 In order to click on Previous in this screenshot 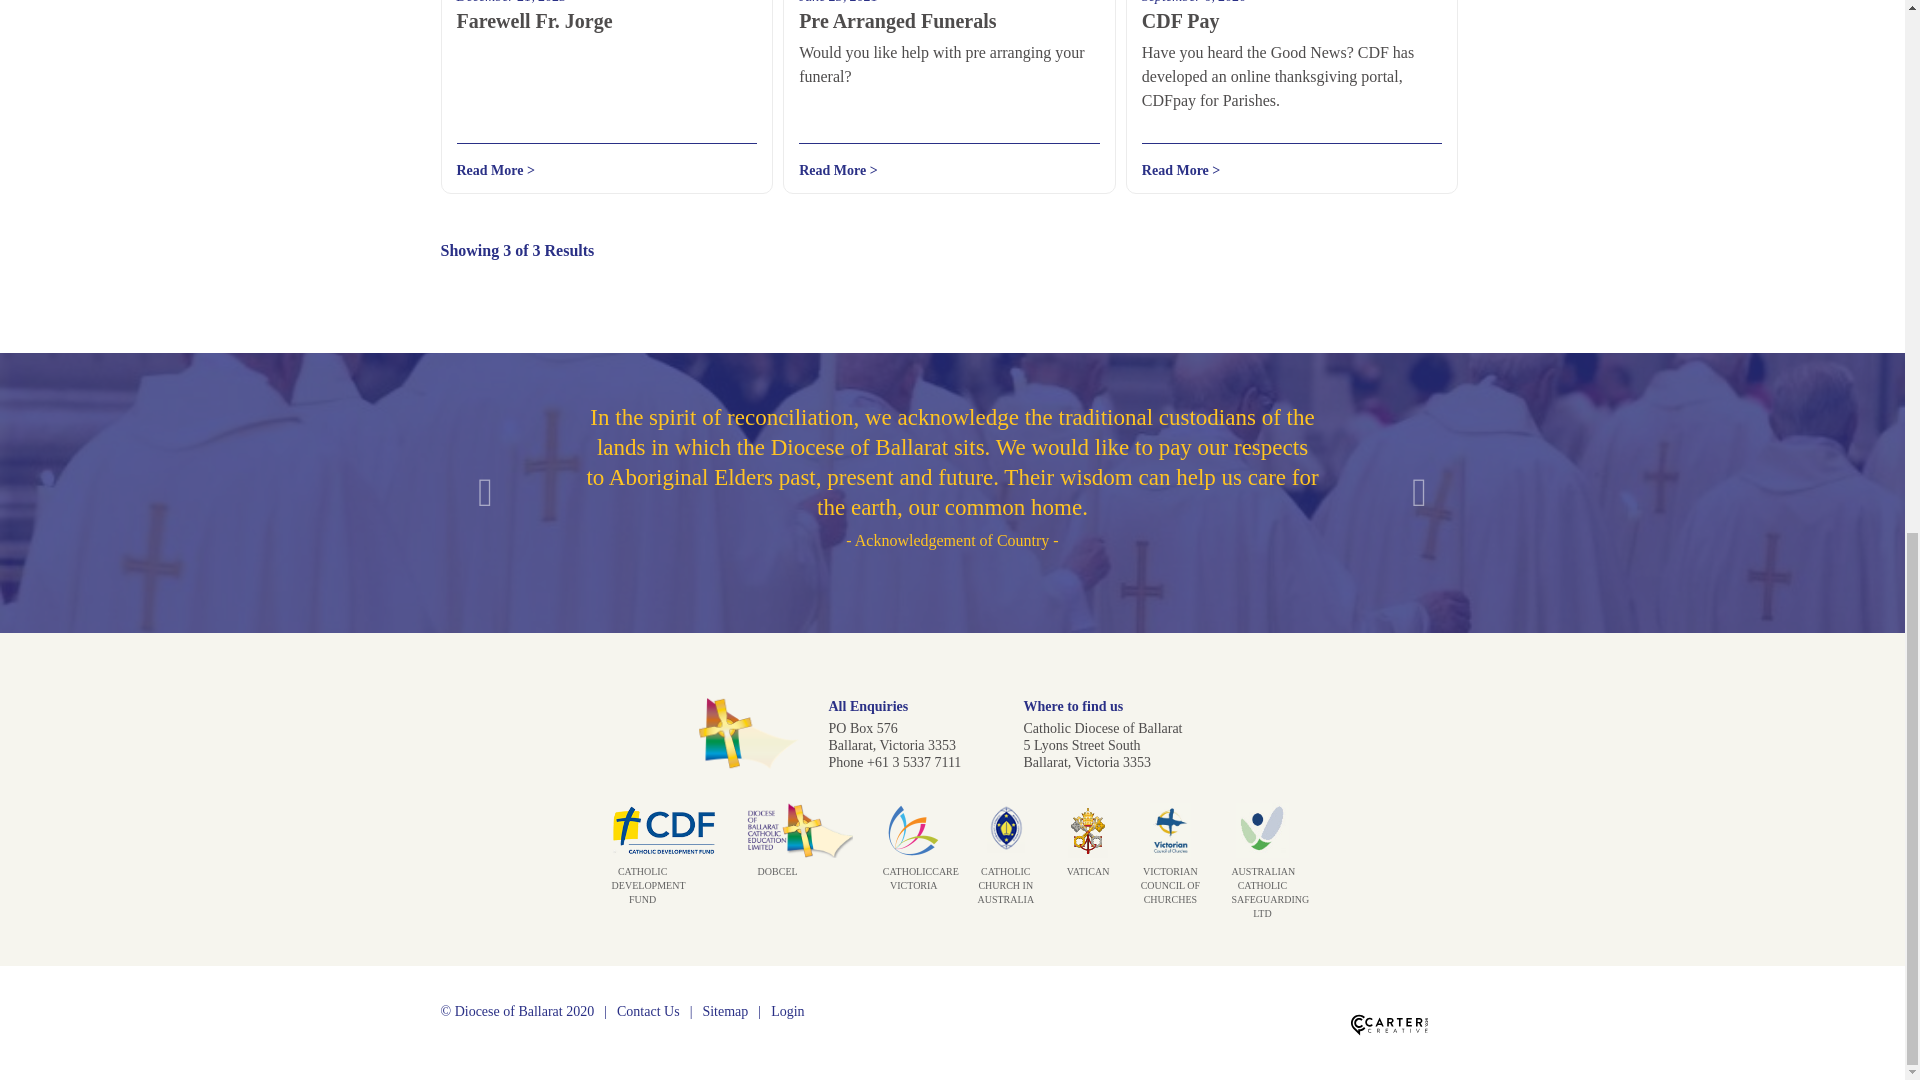, I will do `click(486, 493)`.